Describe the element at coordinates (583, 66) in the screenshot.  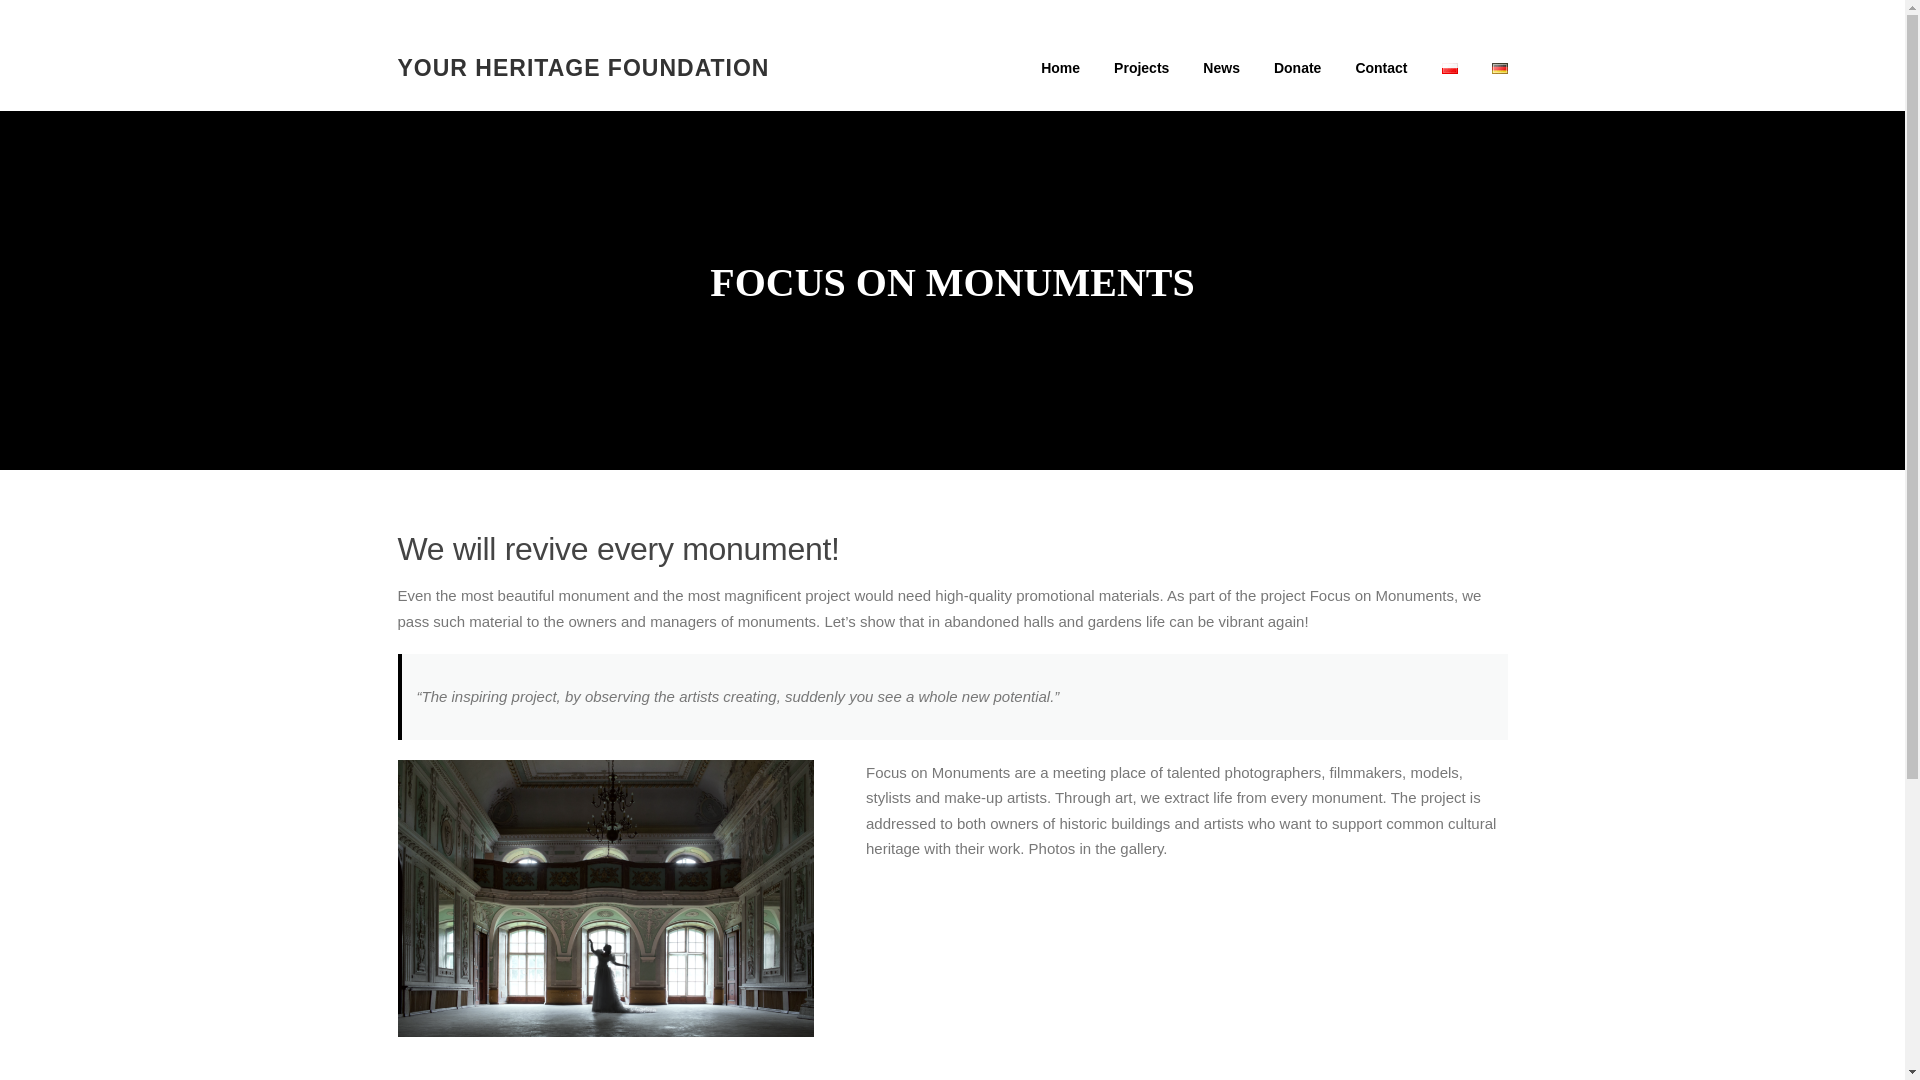
I see `YOUR HERITAGE FOUNDATION` at that location.